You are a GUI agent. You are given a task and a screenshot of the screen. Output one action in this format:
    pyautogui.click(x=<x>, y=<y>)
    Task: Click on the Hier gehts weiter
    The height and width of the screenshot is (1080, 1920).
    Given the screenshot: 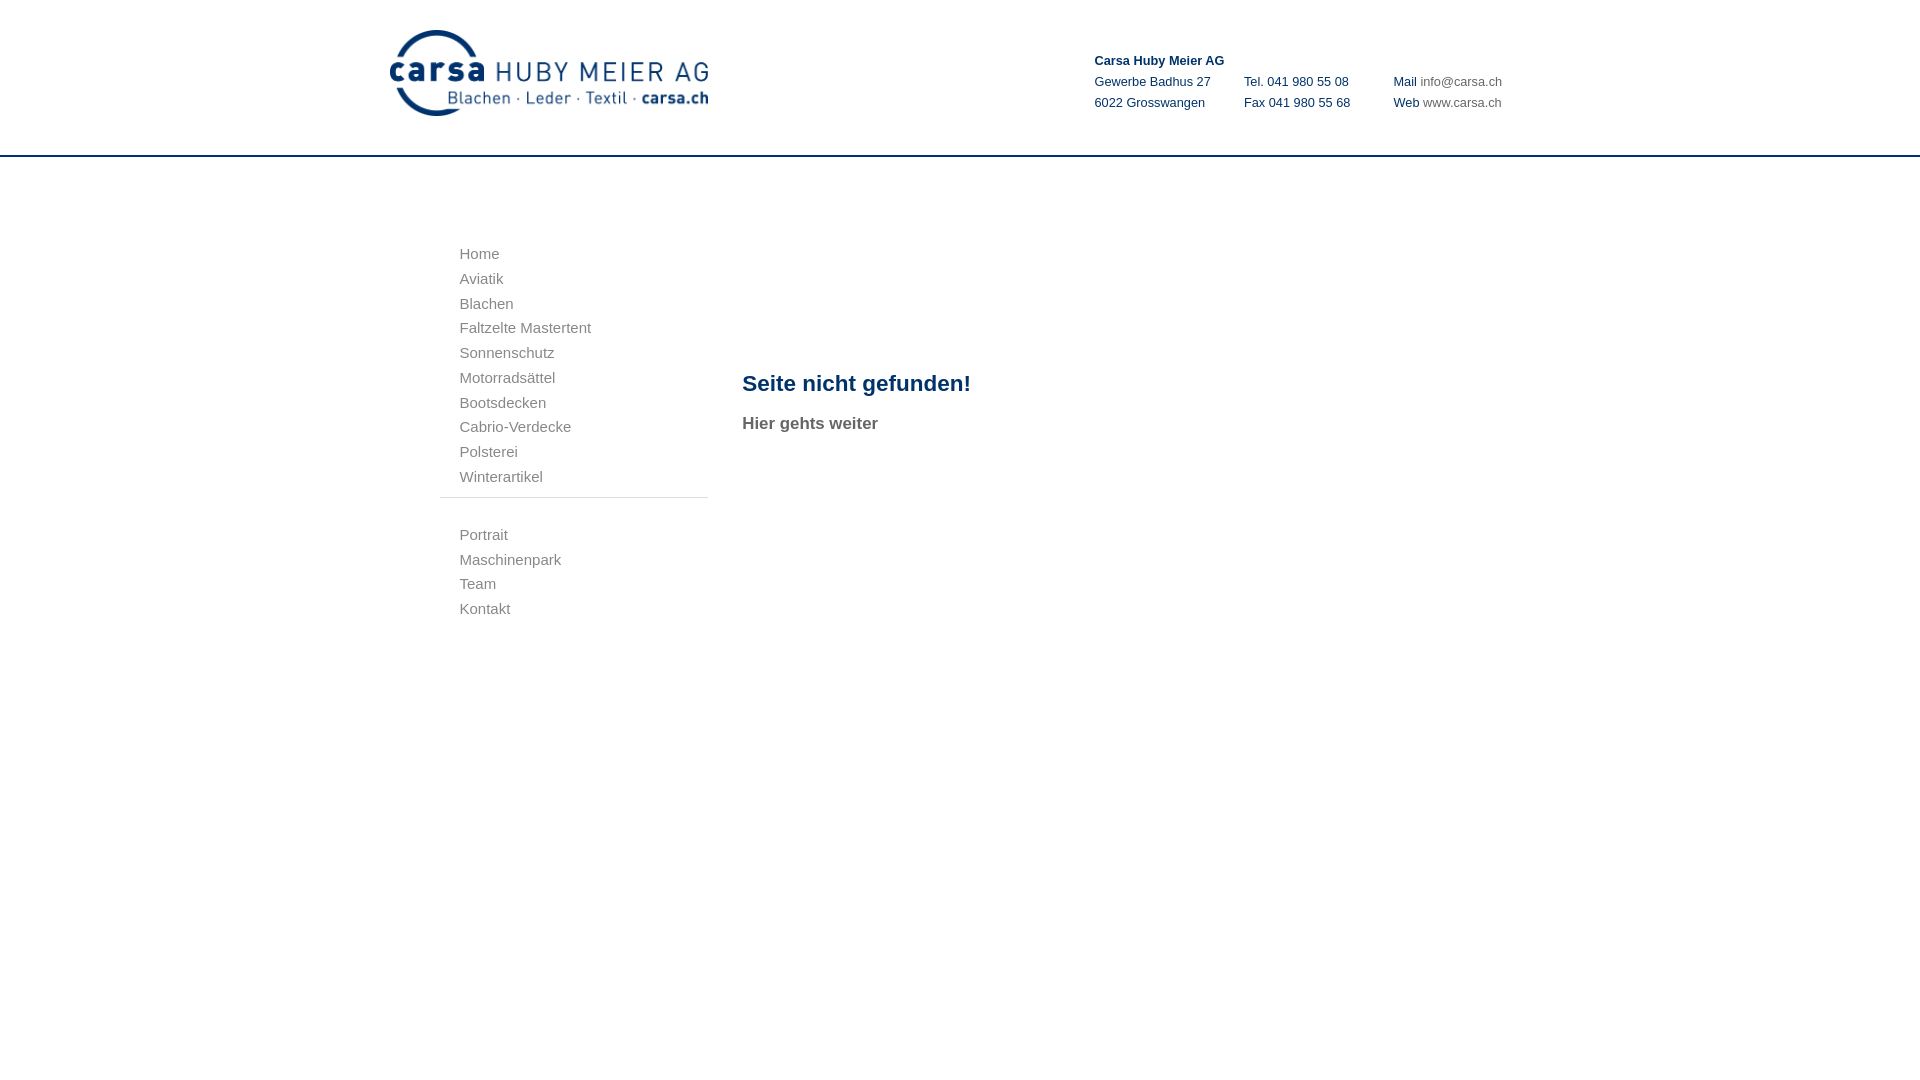 What is the action you would take?
    pyautogui.click(x=810, y=424)
    